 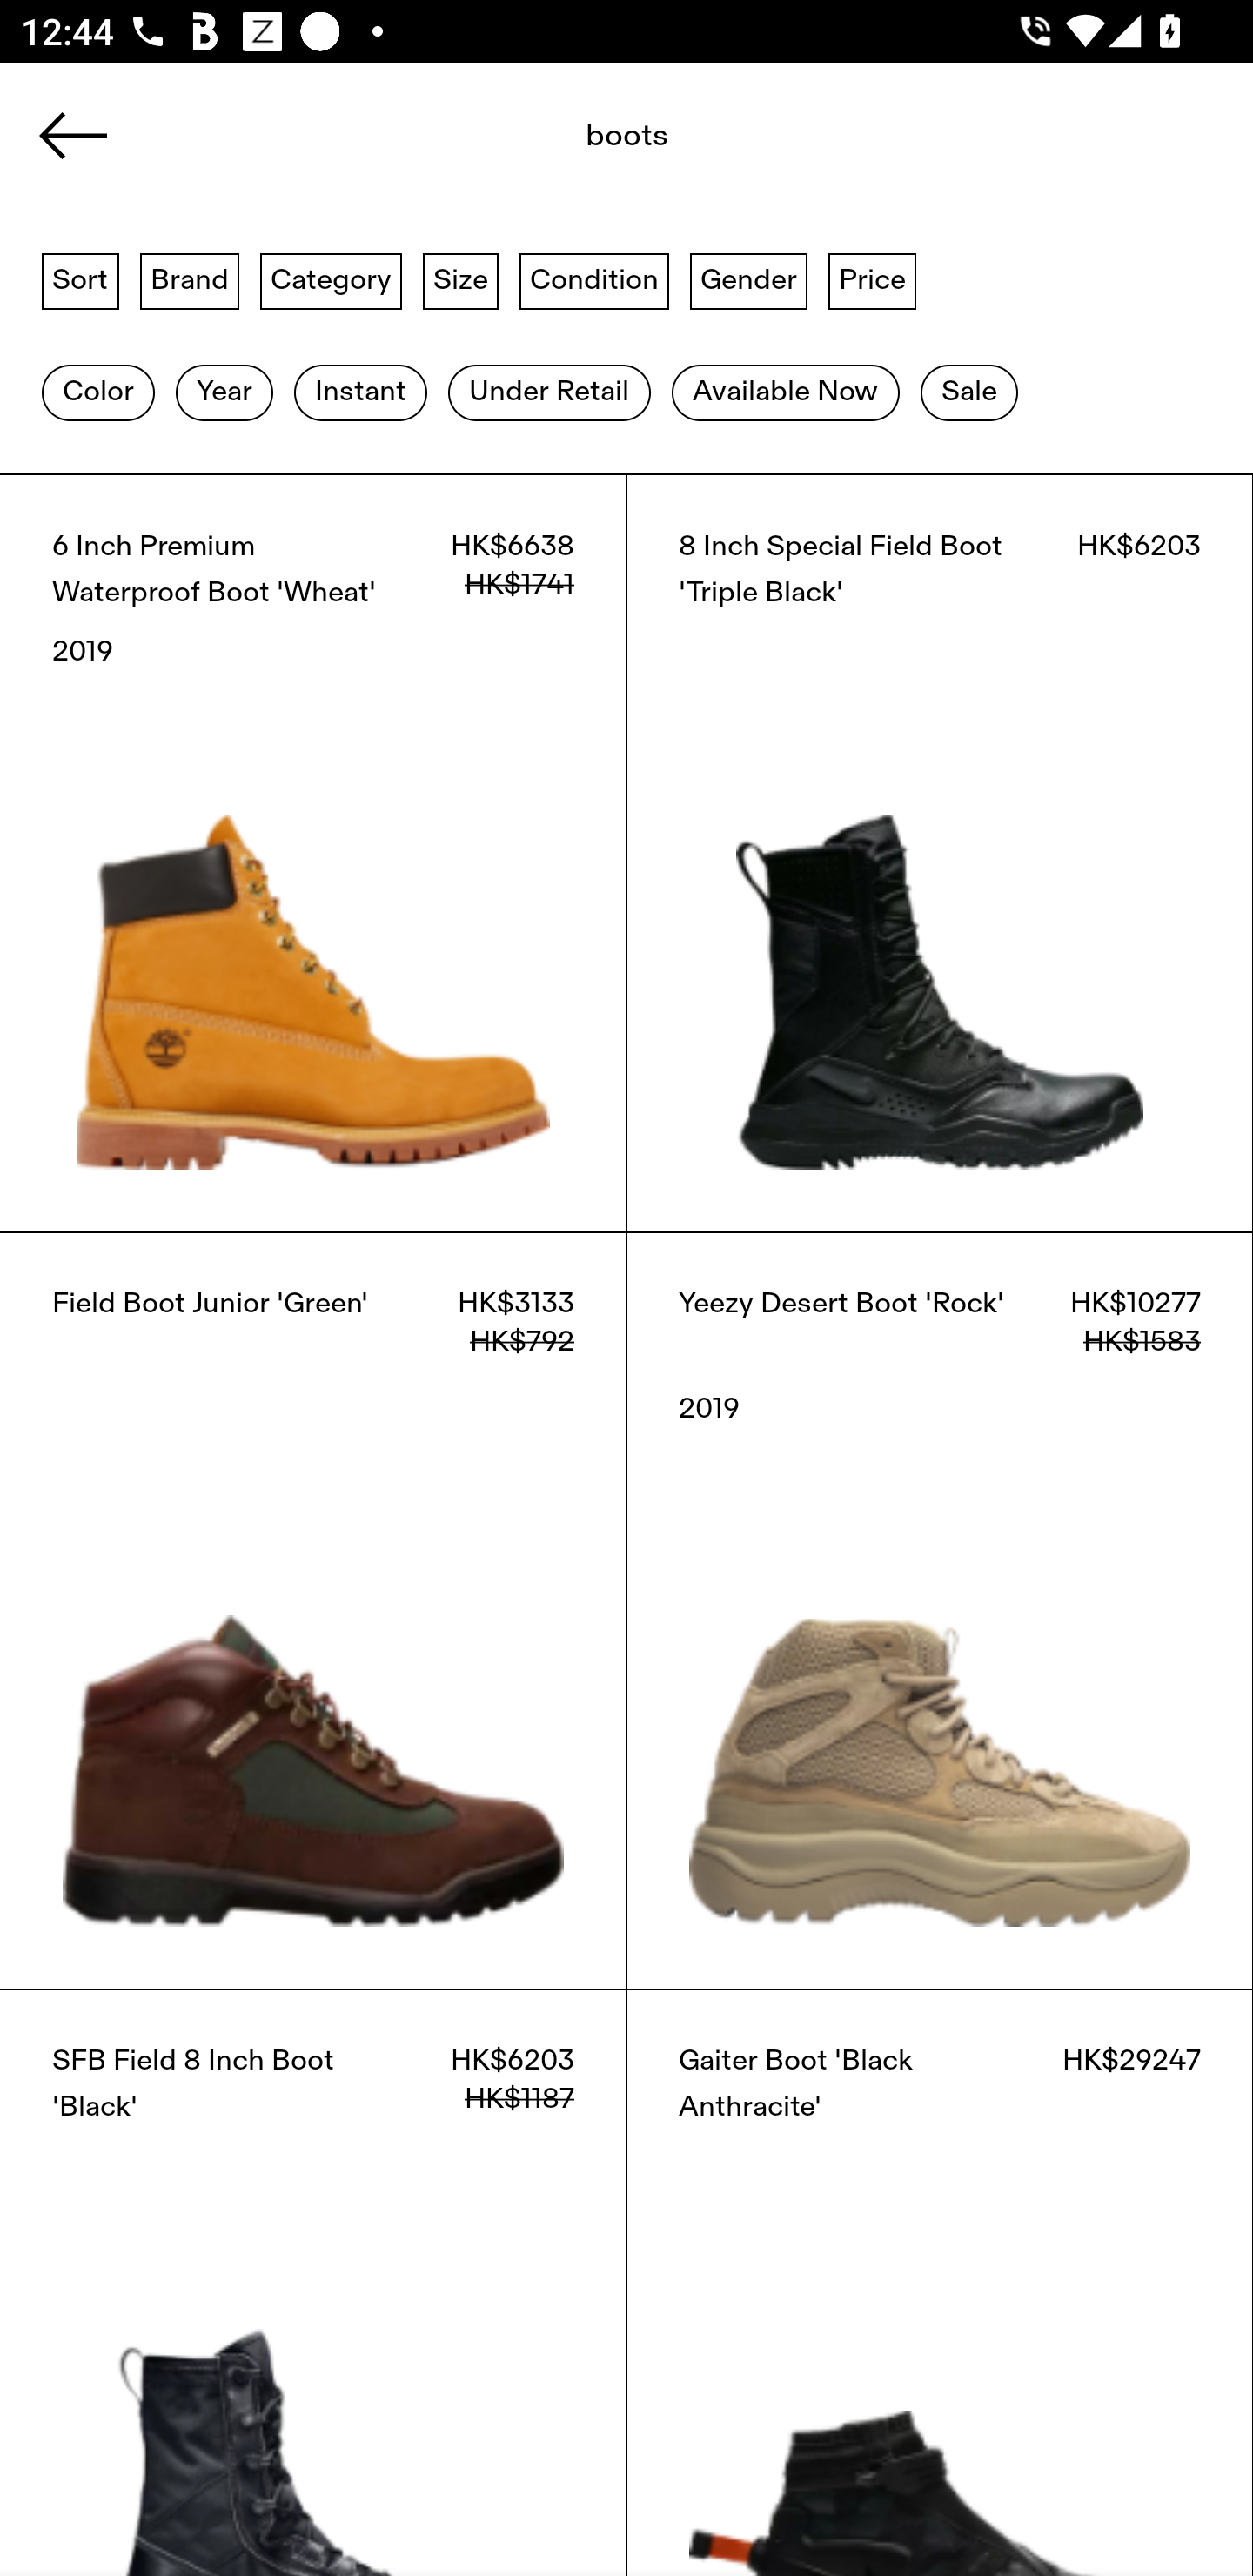 What do you see at coordinates (940, 852) in the screenshot?
I see `8 Inch Special Field Boot 'Triple Black' HK$6203` at bounding box center [940, 852].